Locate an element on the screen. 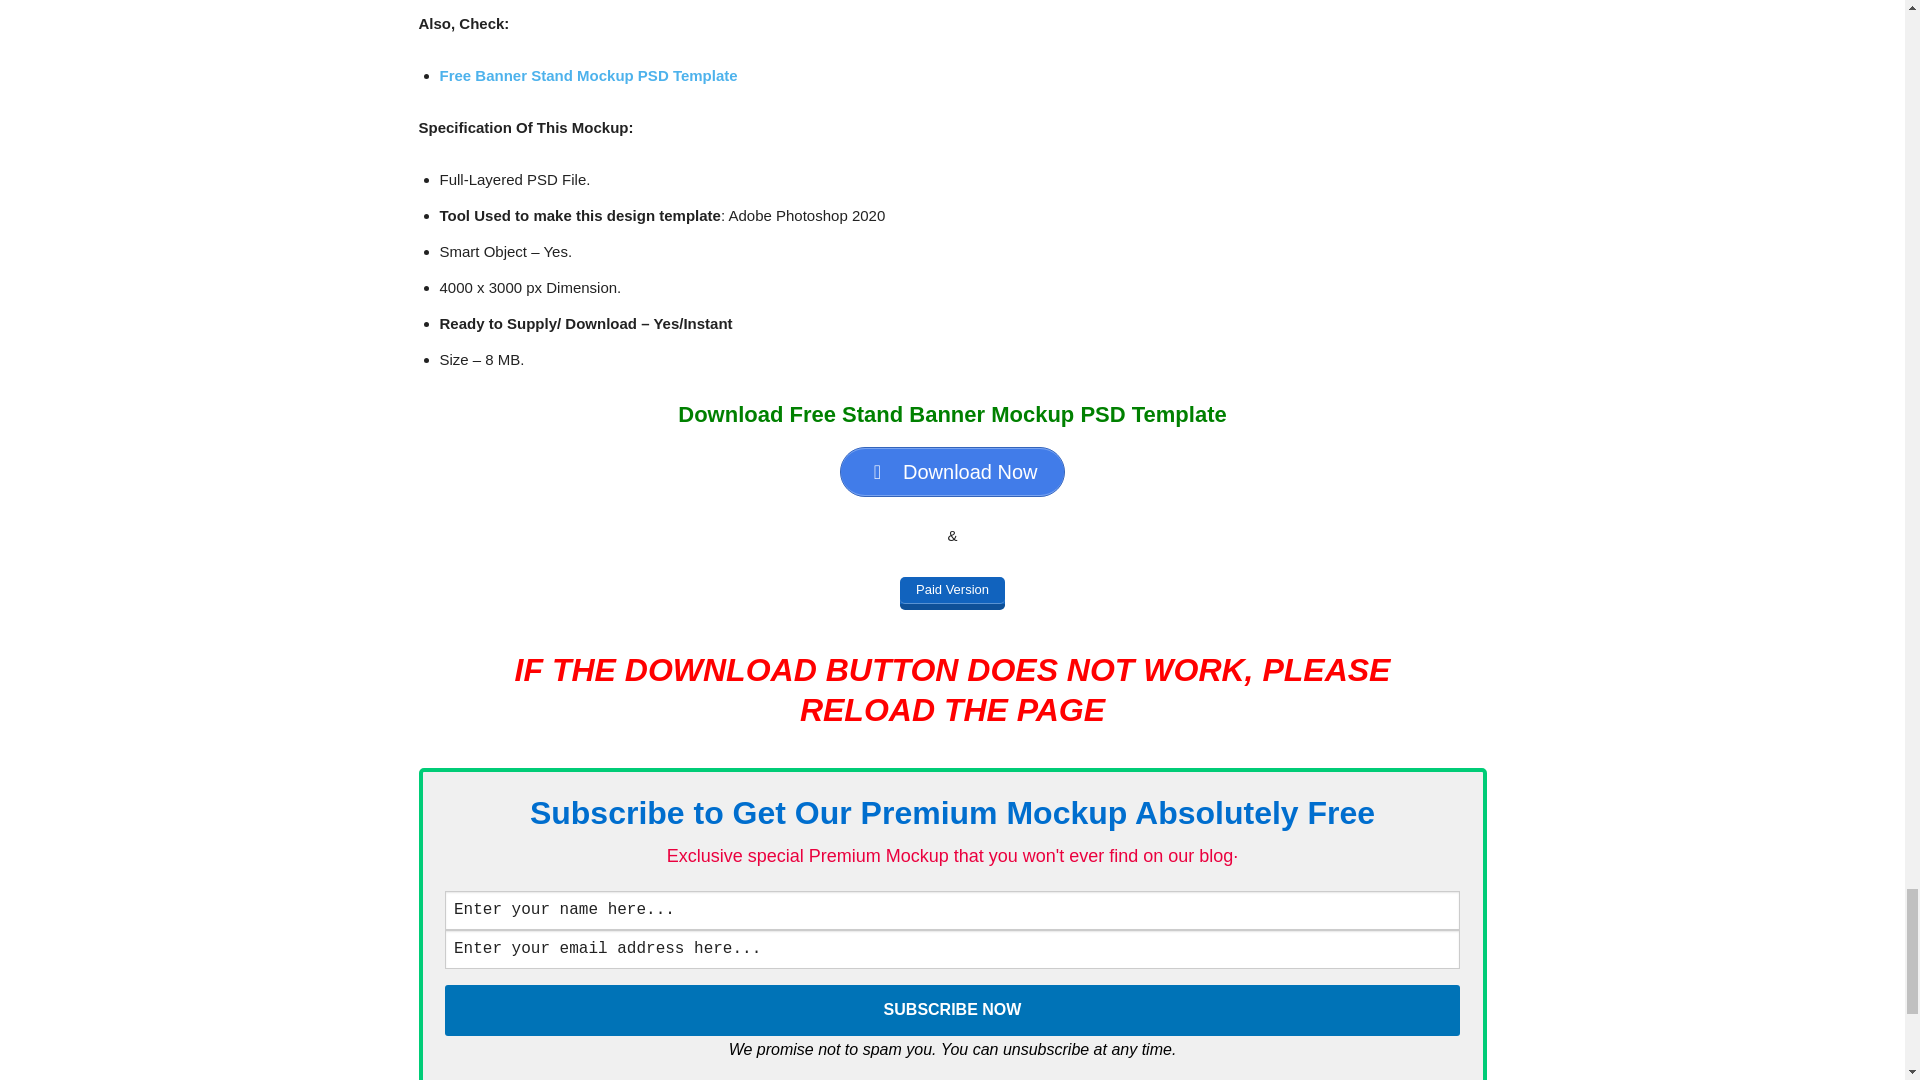 The image size is (1920, 1080). Subscribe Now is located at coordinates (952, 1010).